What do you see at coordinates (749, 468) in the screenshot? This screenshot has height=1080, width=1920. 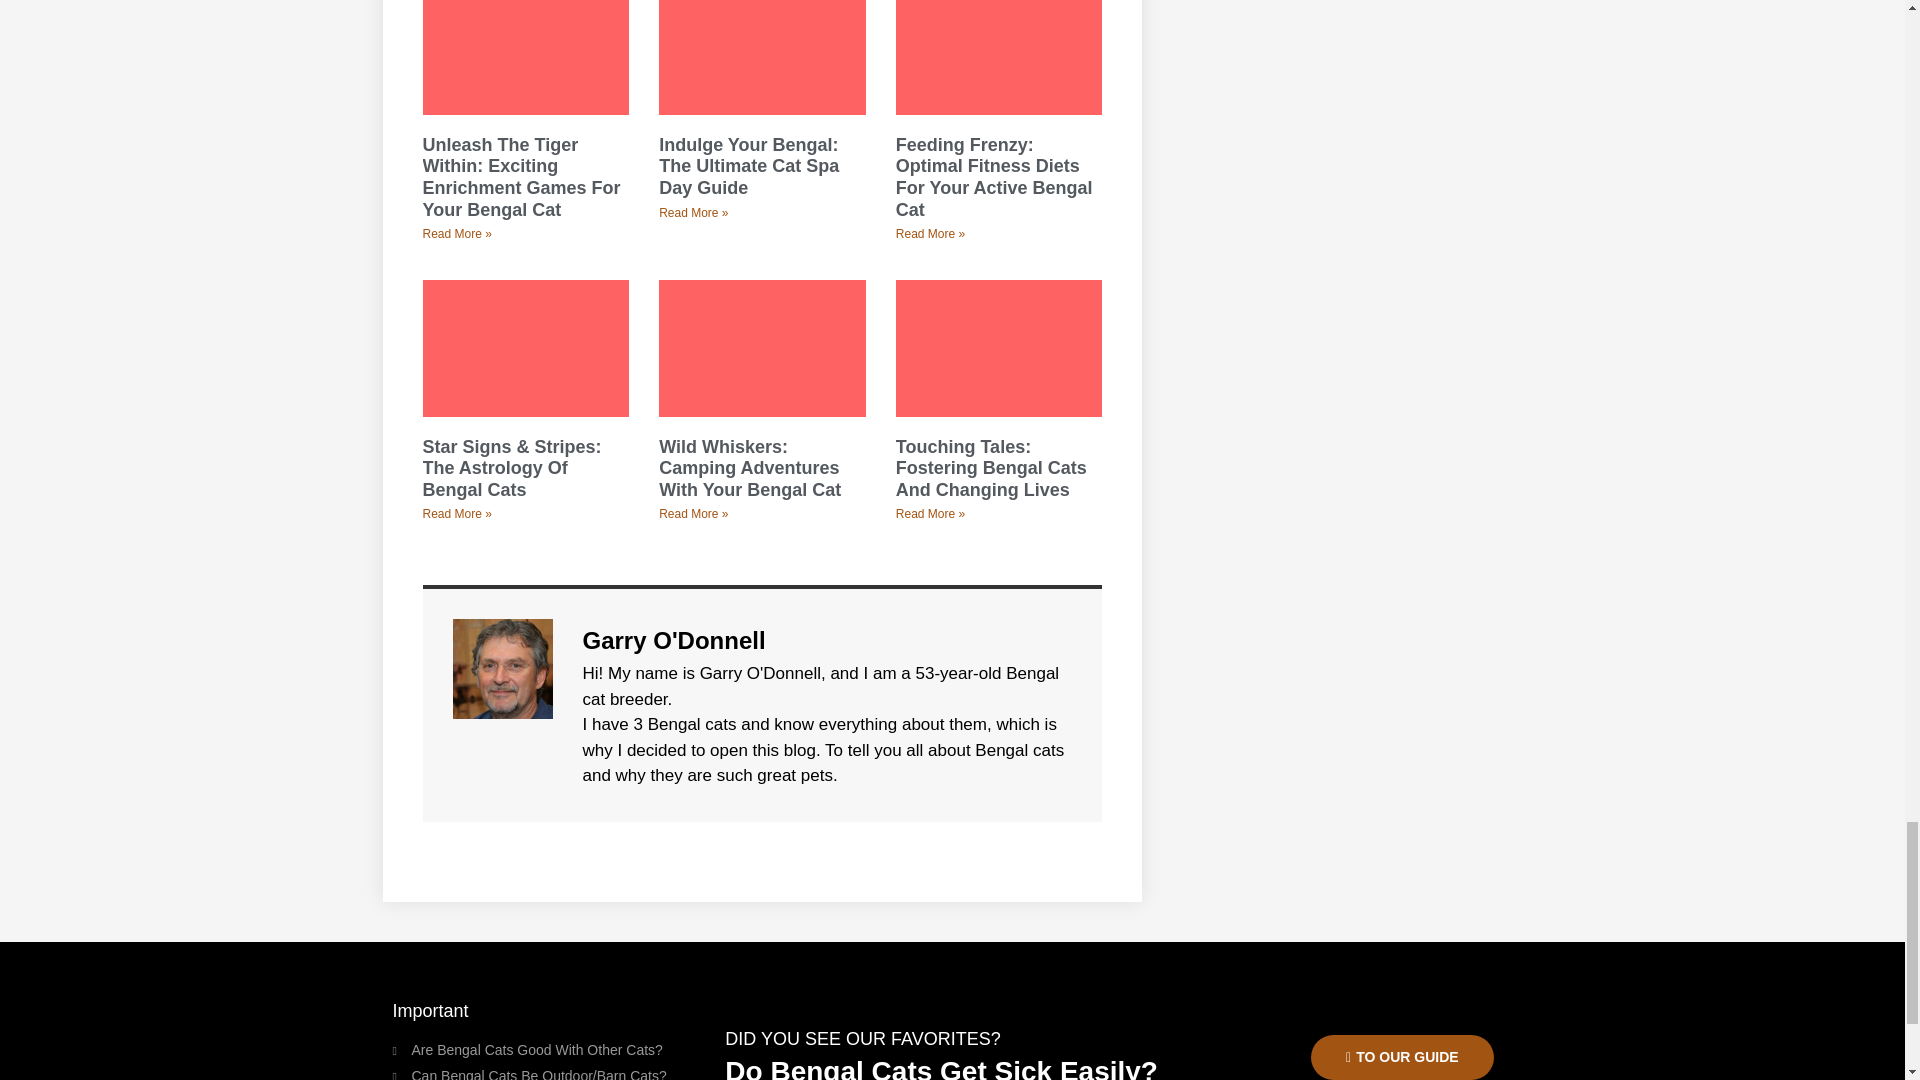 I see `Wild Whiskers: Camping Adventures With Your Bengal Cat` at bounding box center [749, 468].